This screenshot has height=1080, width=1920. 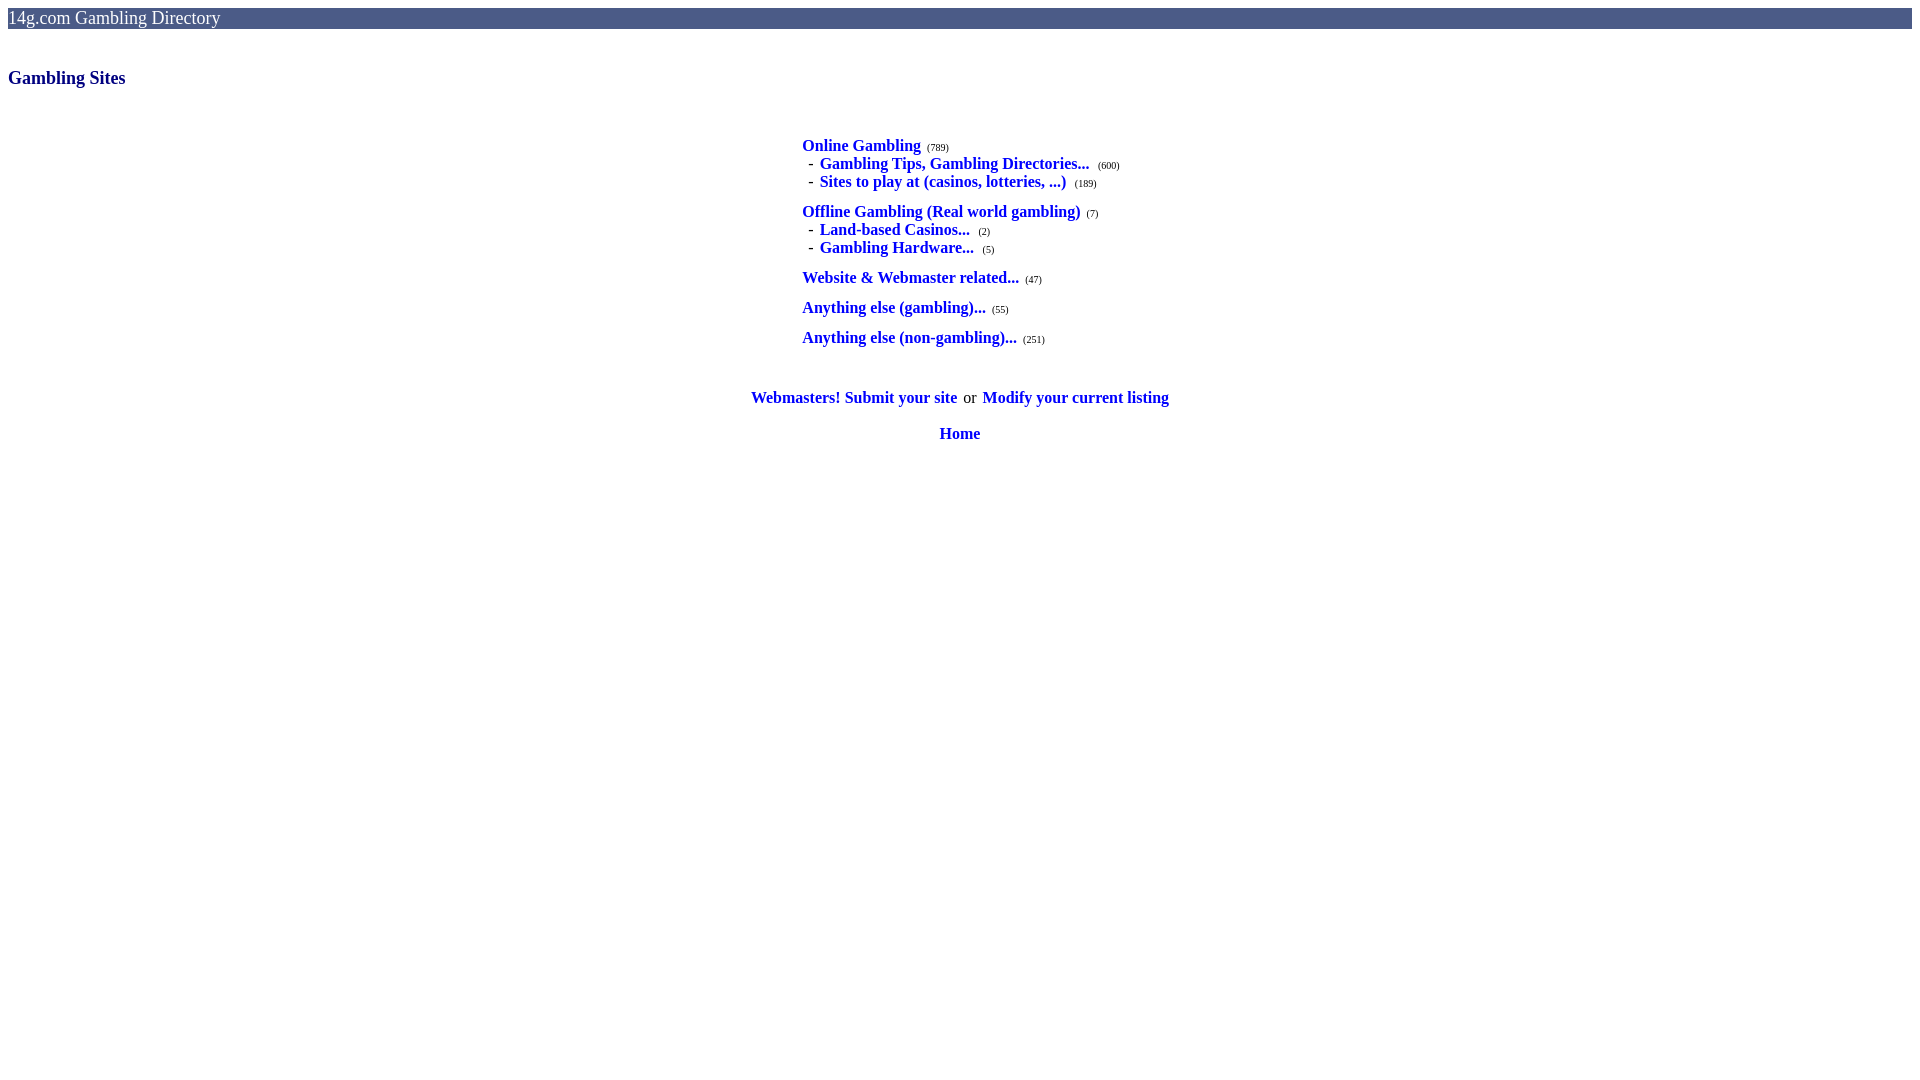 What do you see at coordinates (910, 338) in the screenshot?
I see `Anything else (non-gambling)...` at bounding box center [910, 338].